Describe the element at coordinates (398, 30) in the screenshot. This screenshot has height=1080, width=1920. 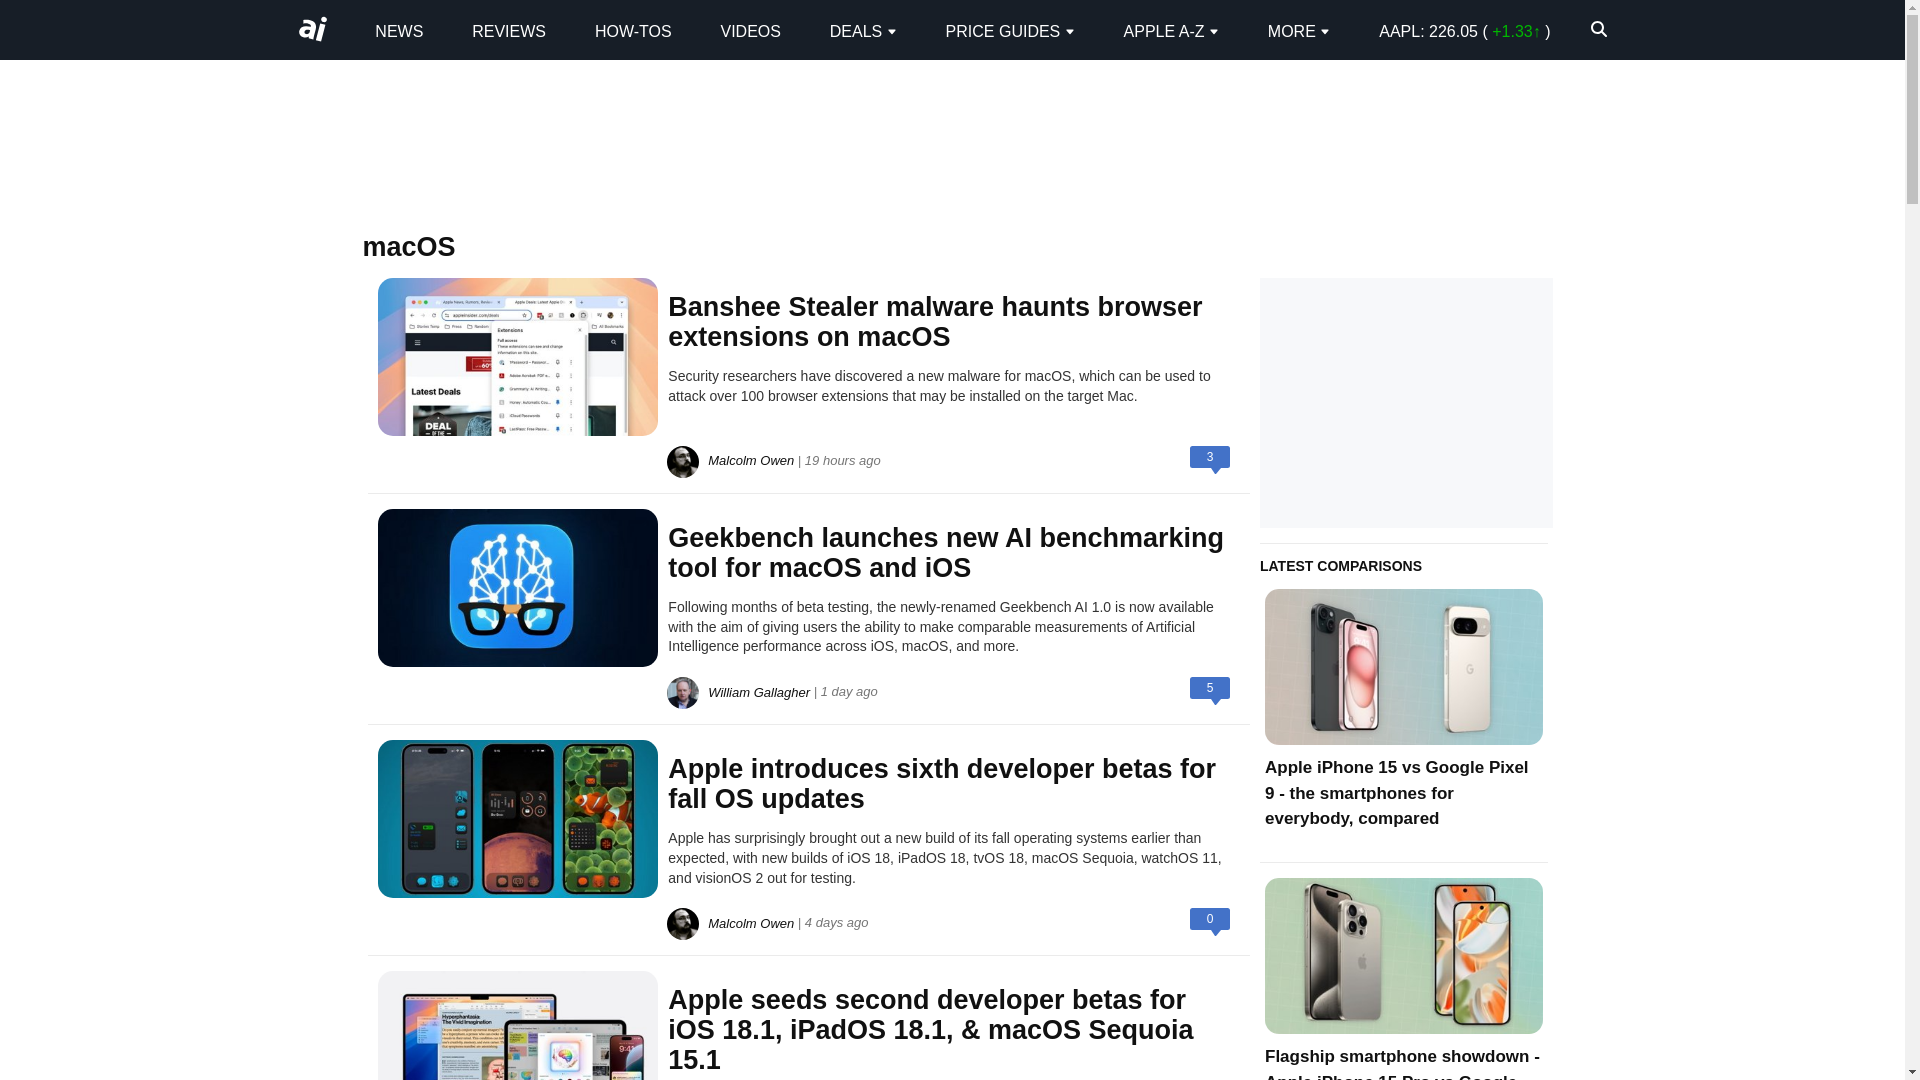
I see `NEWS` at that location.